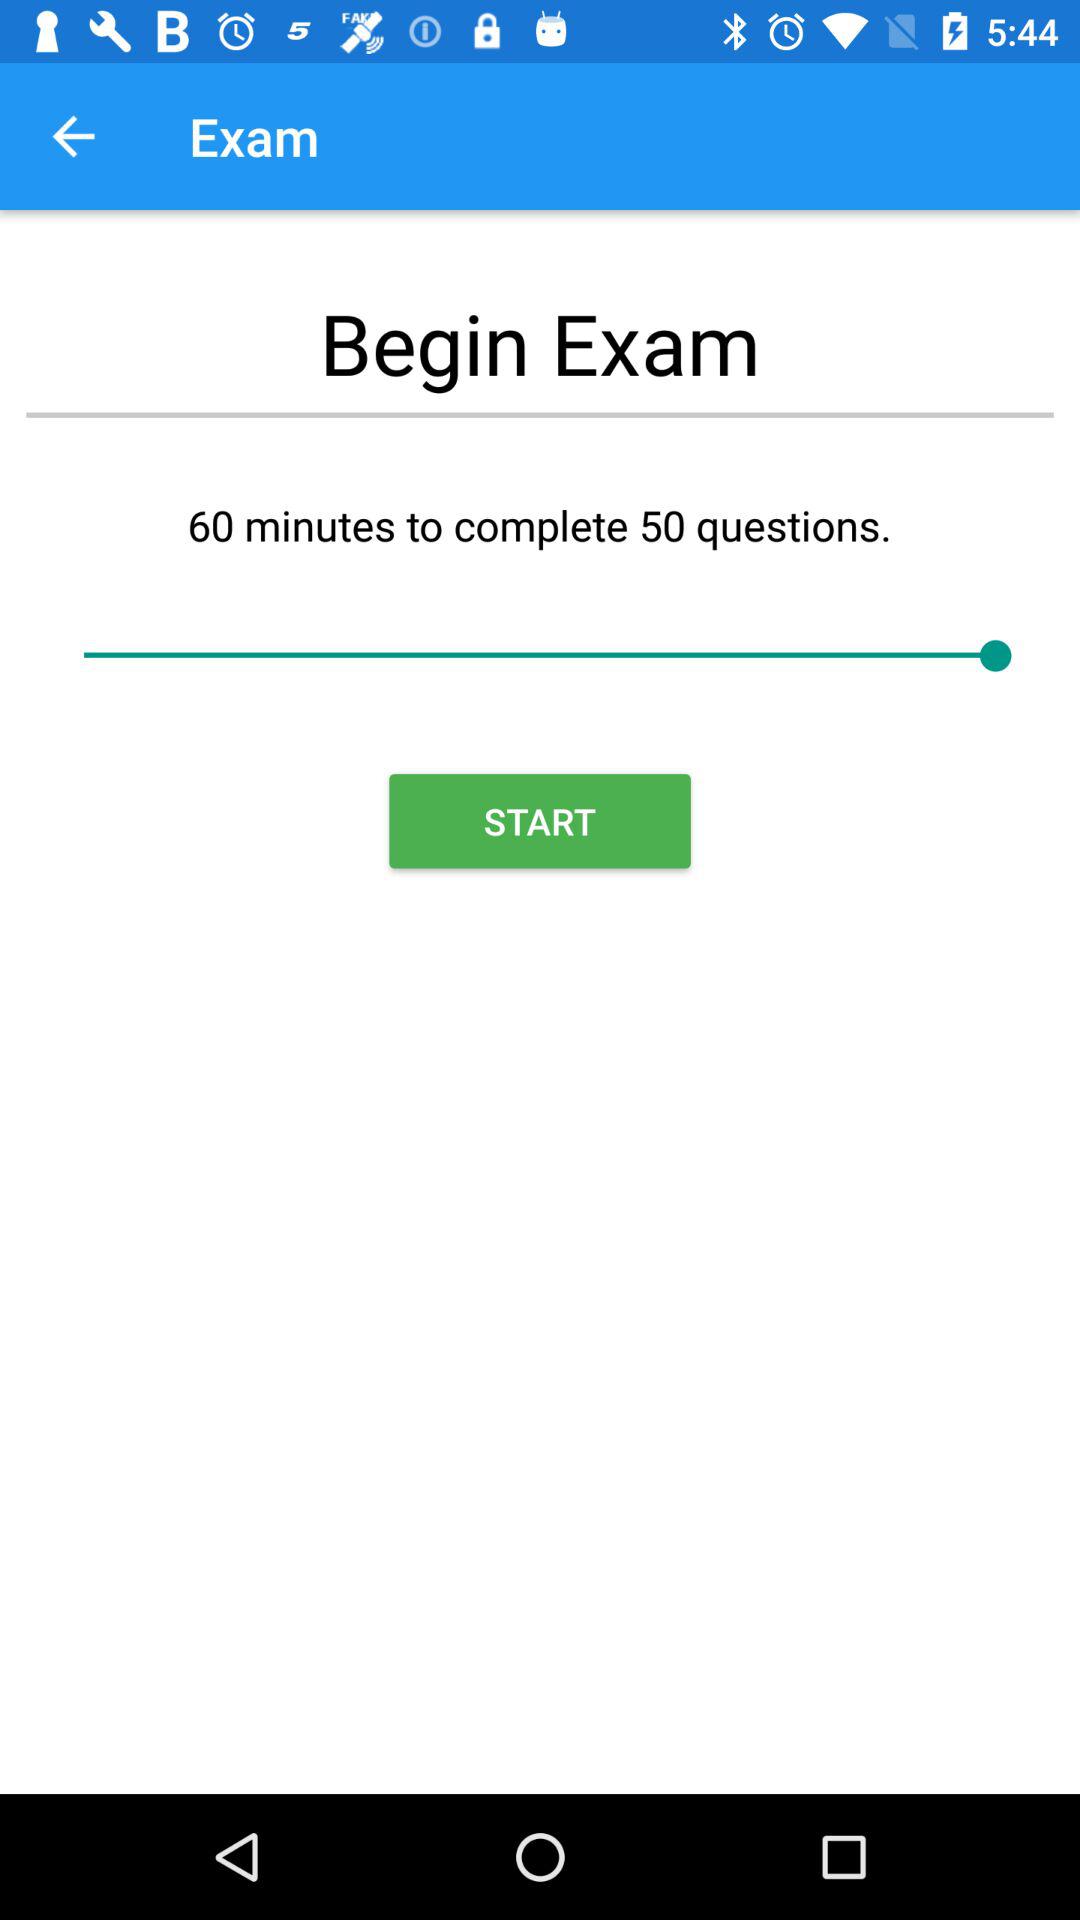 This screenshot has width=1080, height=1920. I want to click on flip to start item, so click(540, 821).